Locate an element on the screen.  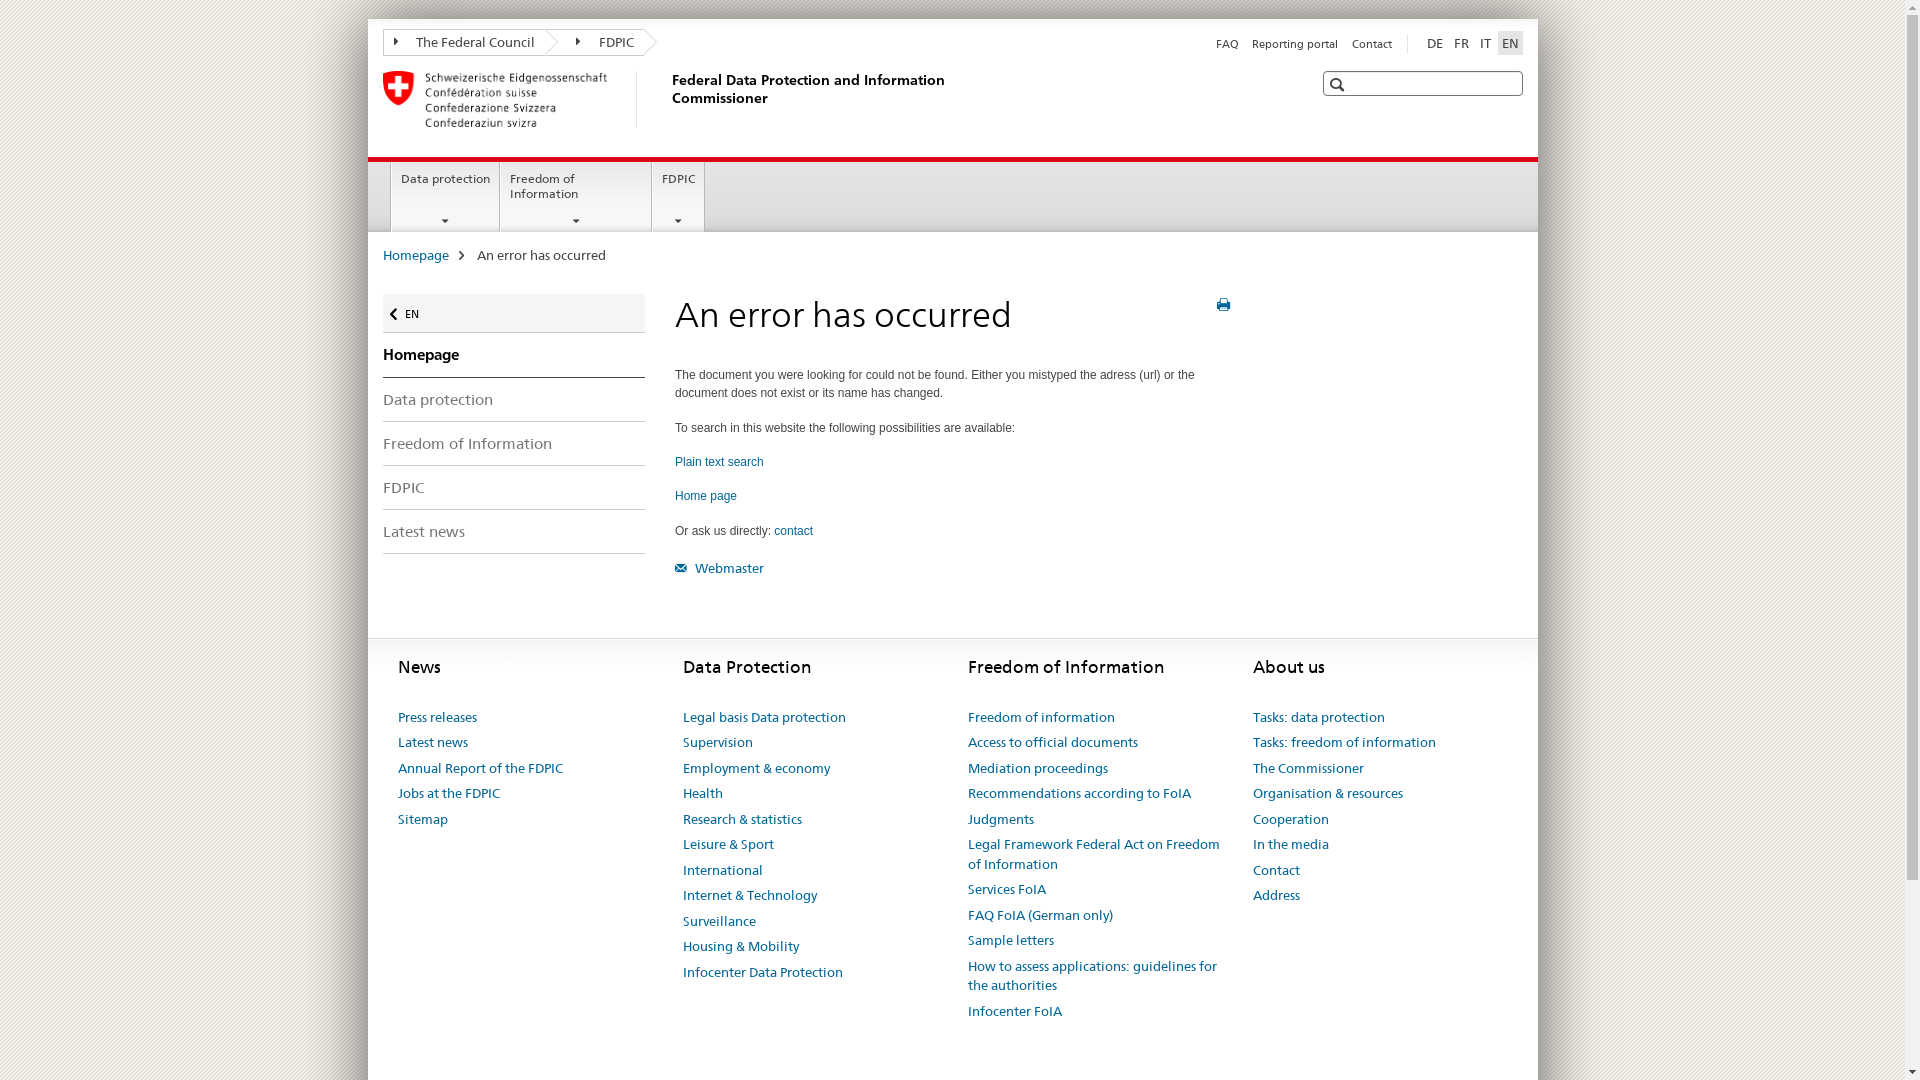
International is located at coordinates (722, 871).